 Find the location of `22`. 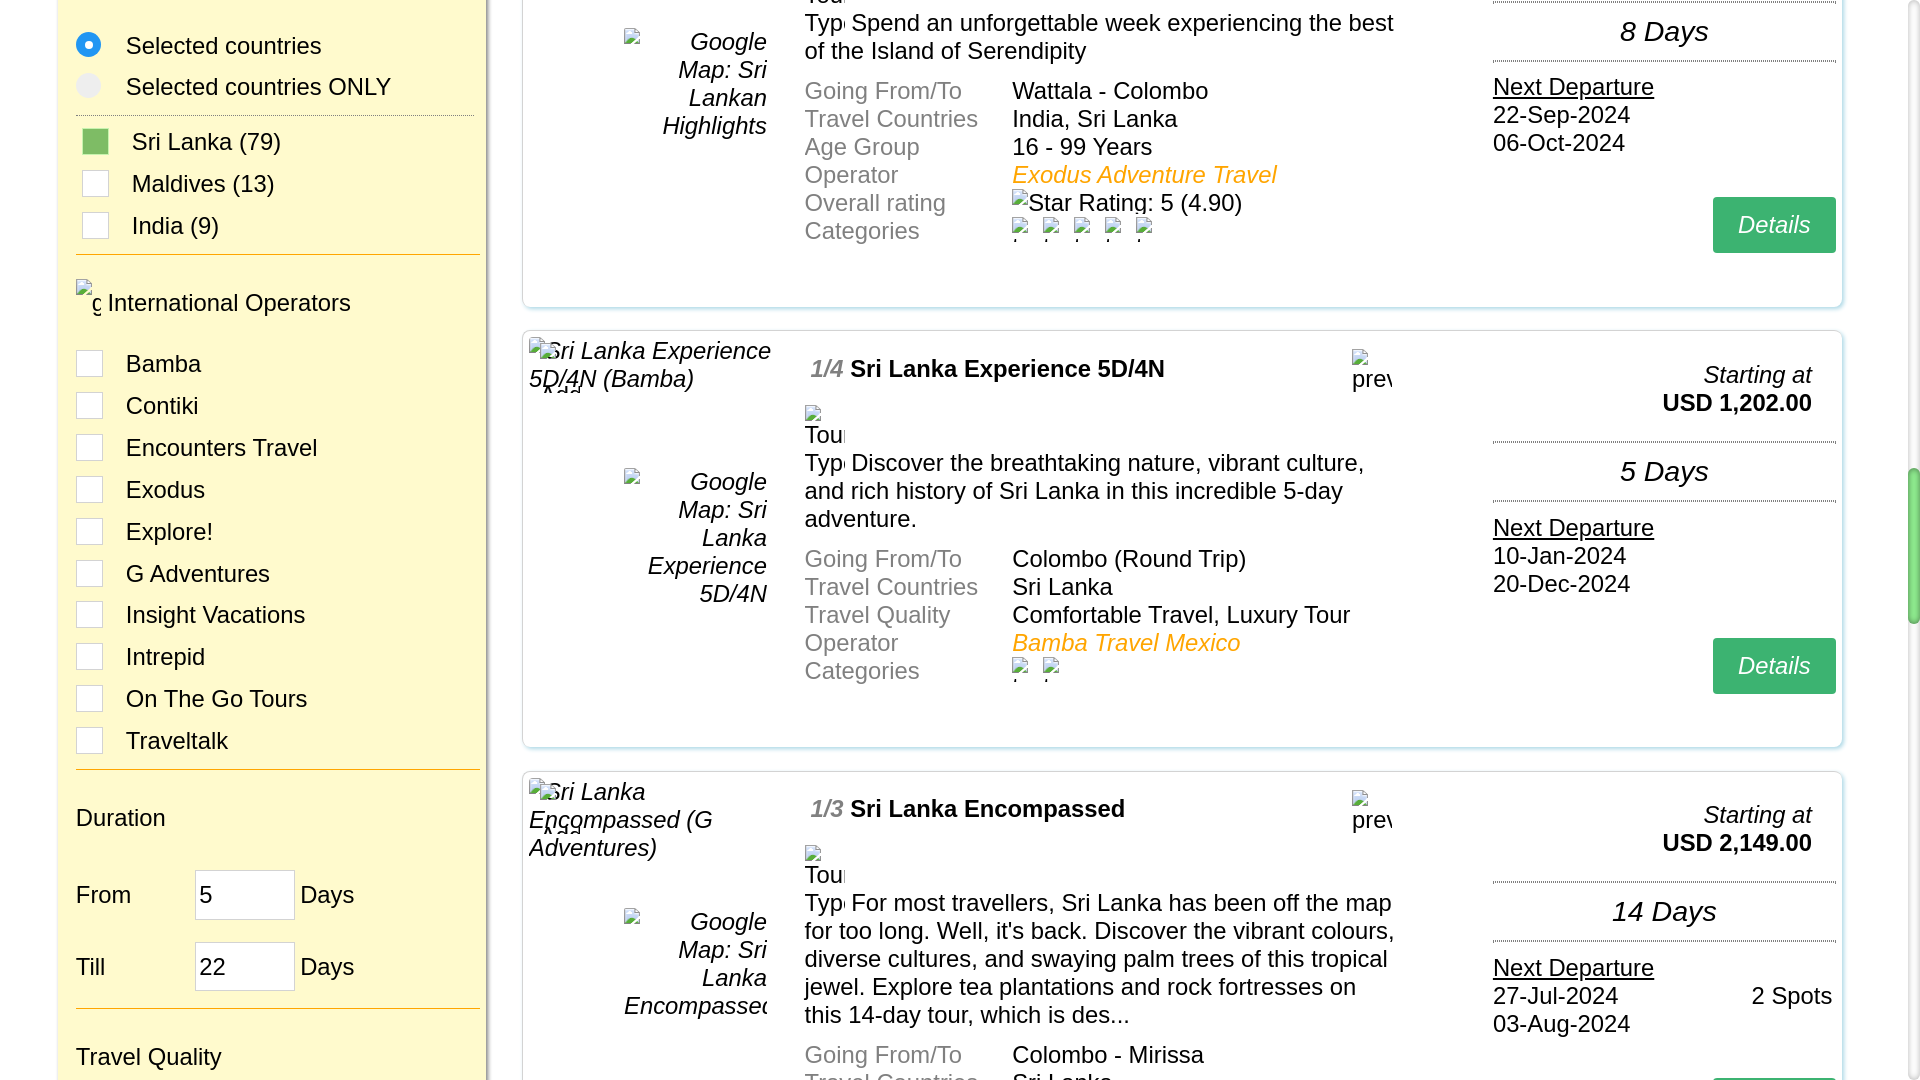

22 is located at coordinates (245, 966).